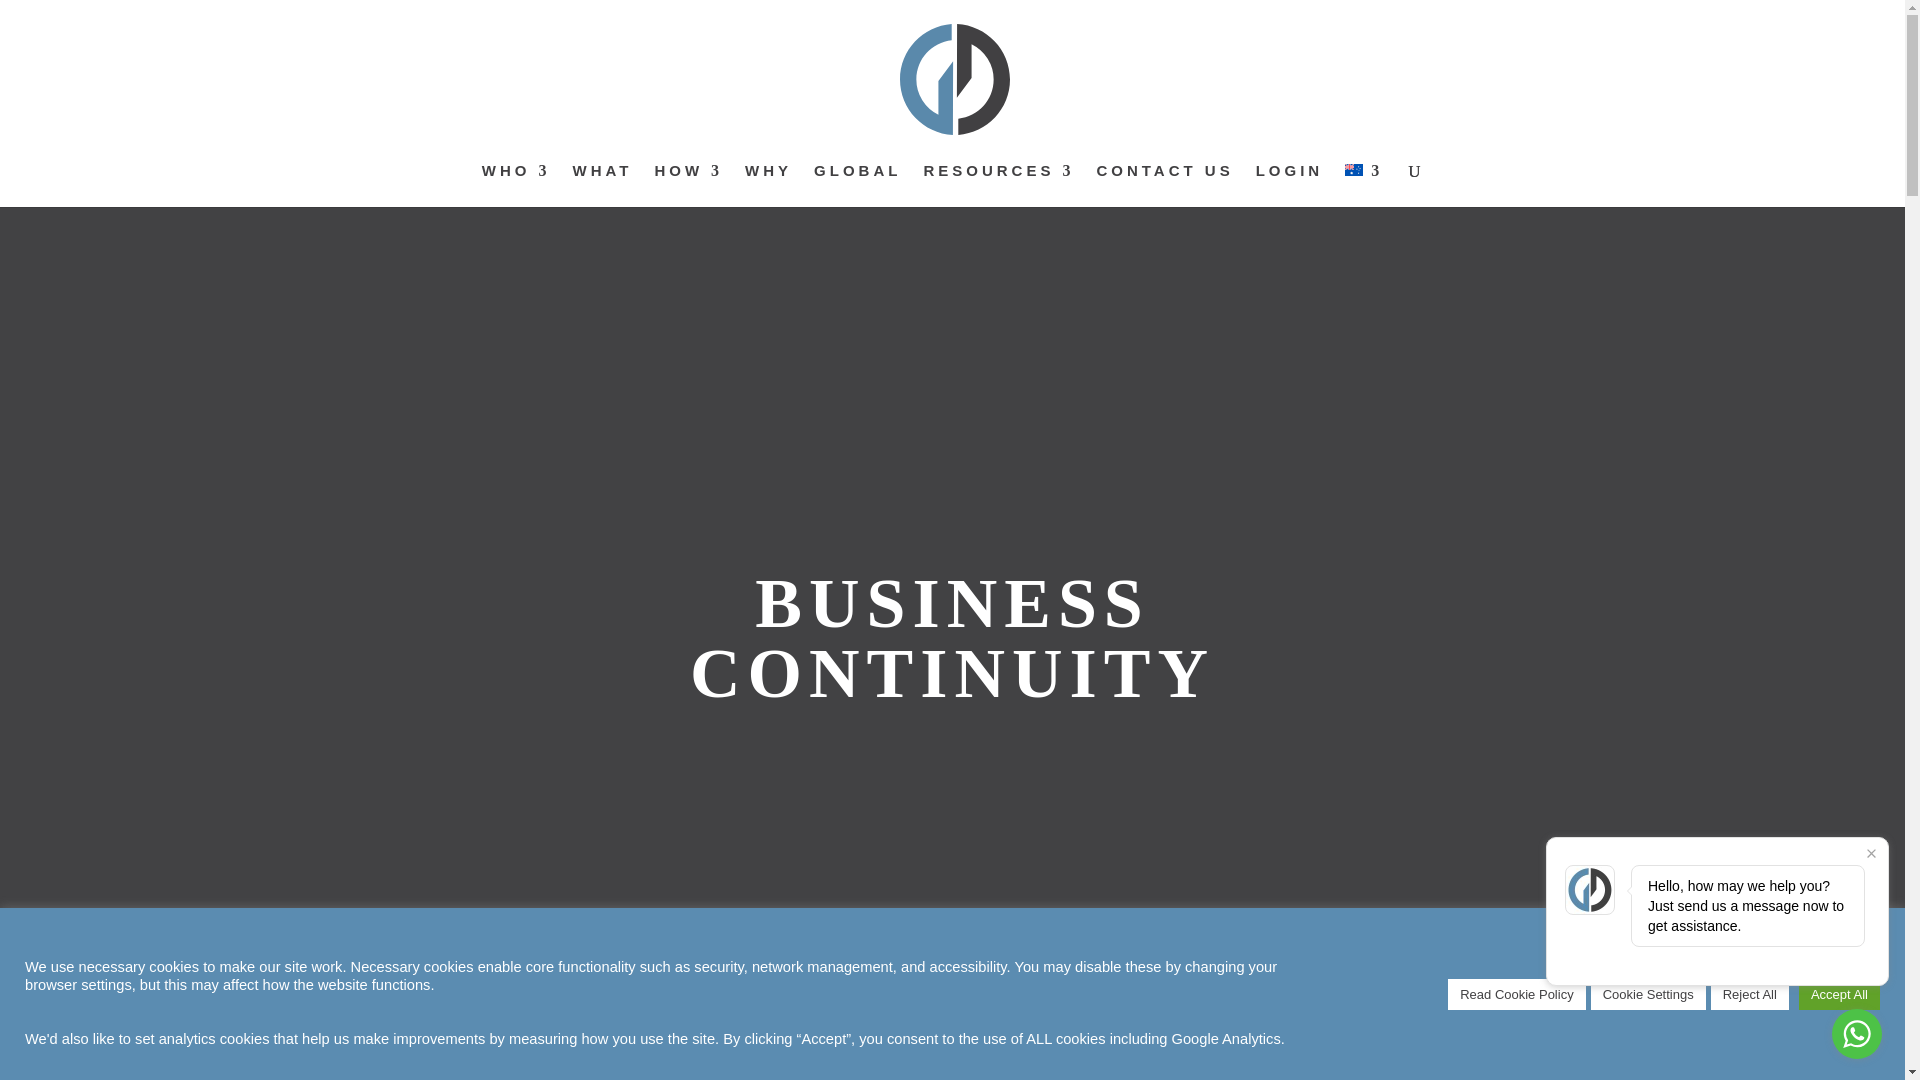  I want to click on CONTACT US, so click(1164, 186).